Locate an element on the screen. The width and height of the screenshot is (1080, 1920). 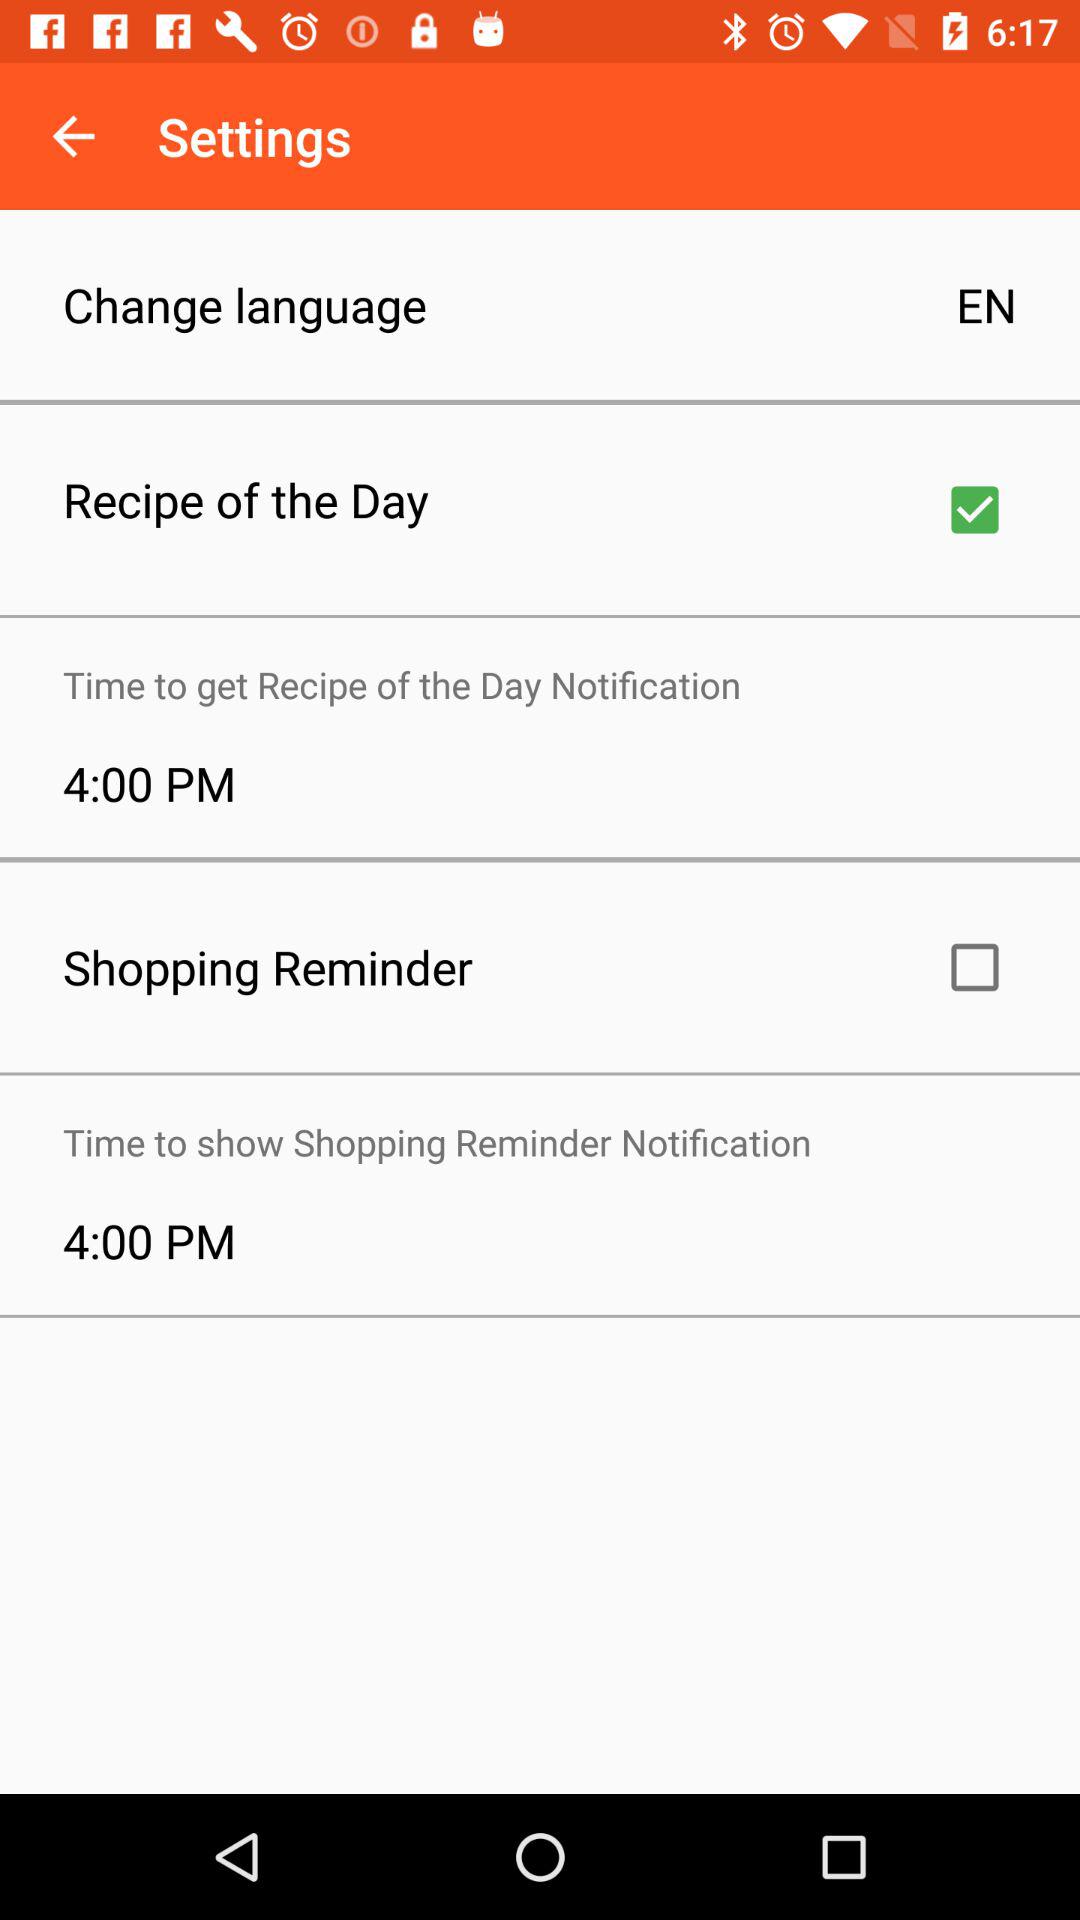
open icon above change language icon is located at coordinates (73, 136).